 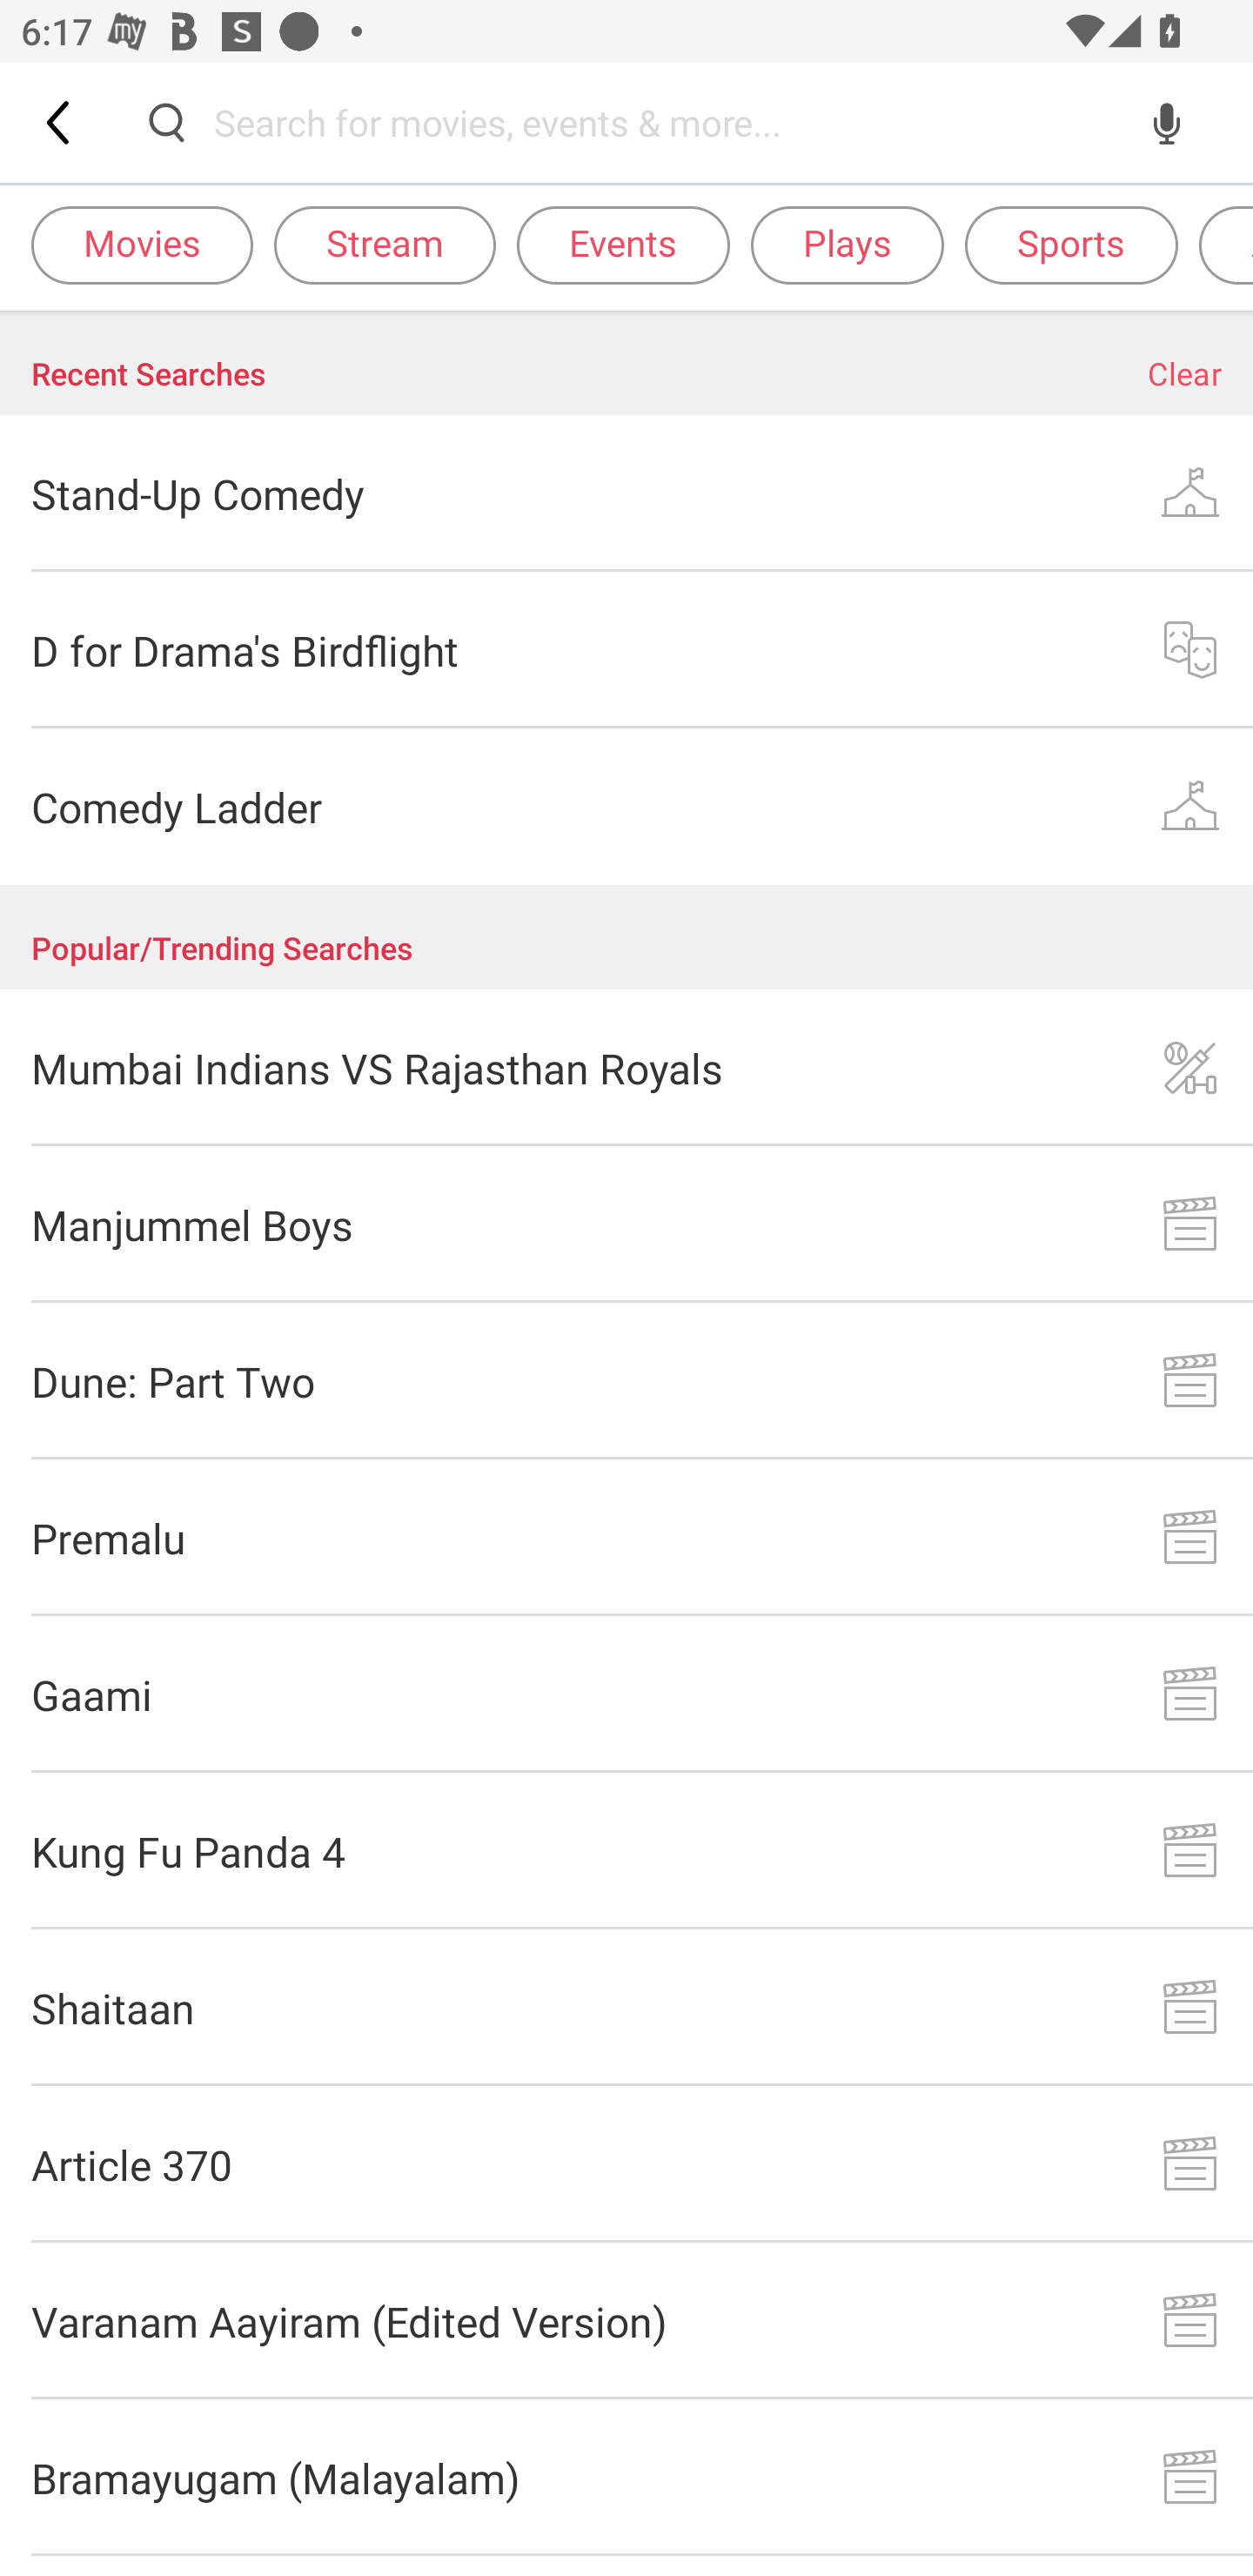 What do you see at coordinates (626, 363) in the screenshot?
I see `Recent Searches Clear` at bounding box center [626, 363].